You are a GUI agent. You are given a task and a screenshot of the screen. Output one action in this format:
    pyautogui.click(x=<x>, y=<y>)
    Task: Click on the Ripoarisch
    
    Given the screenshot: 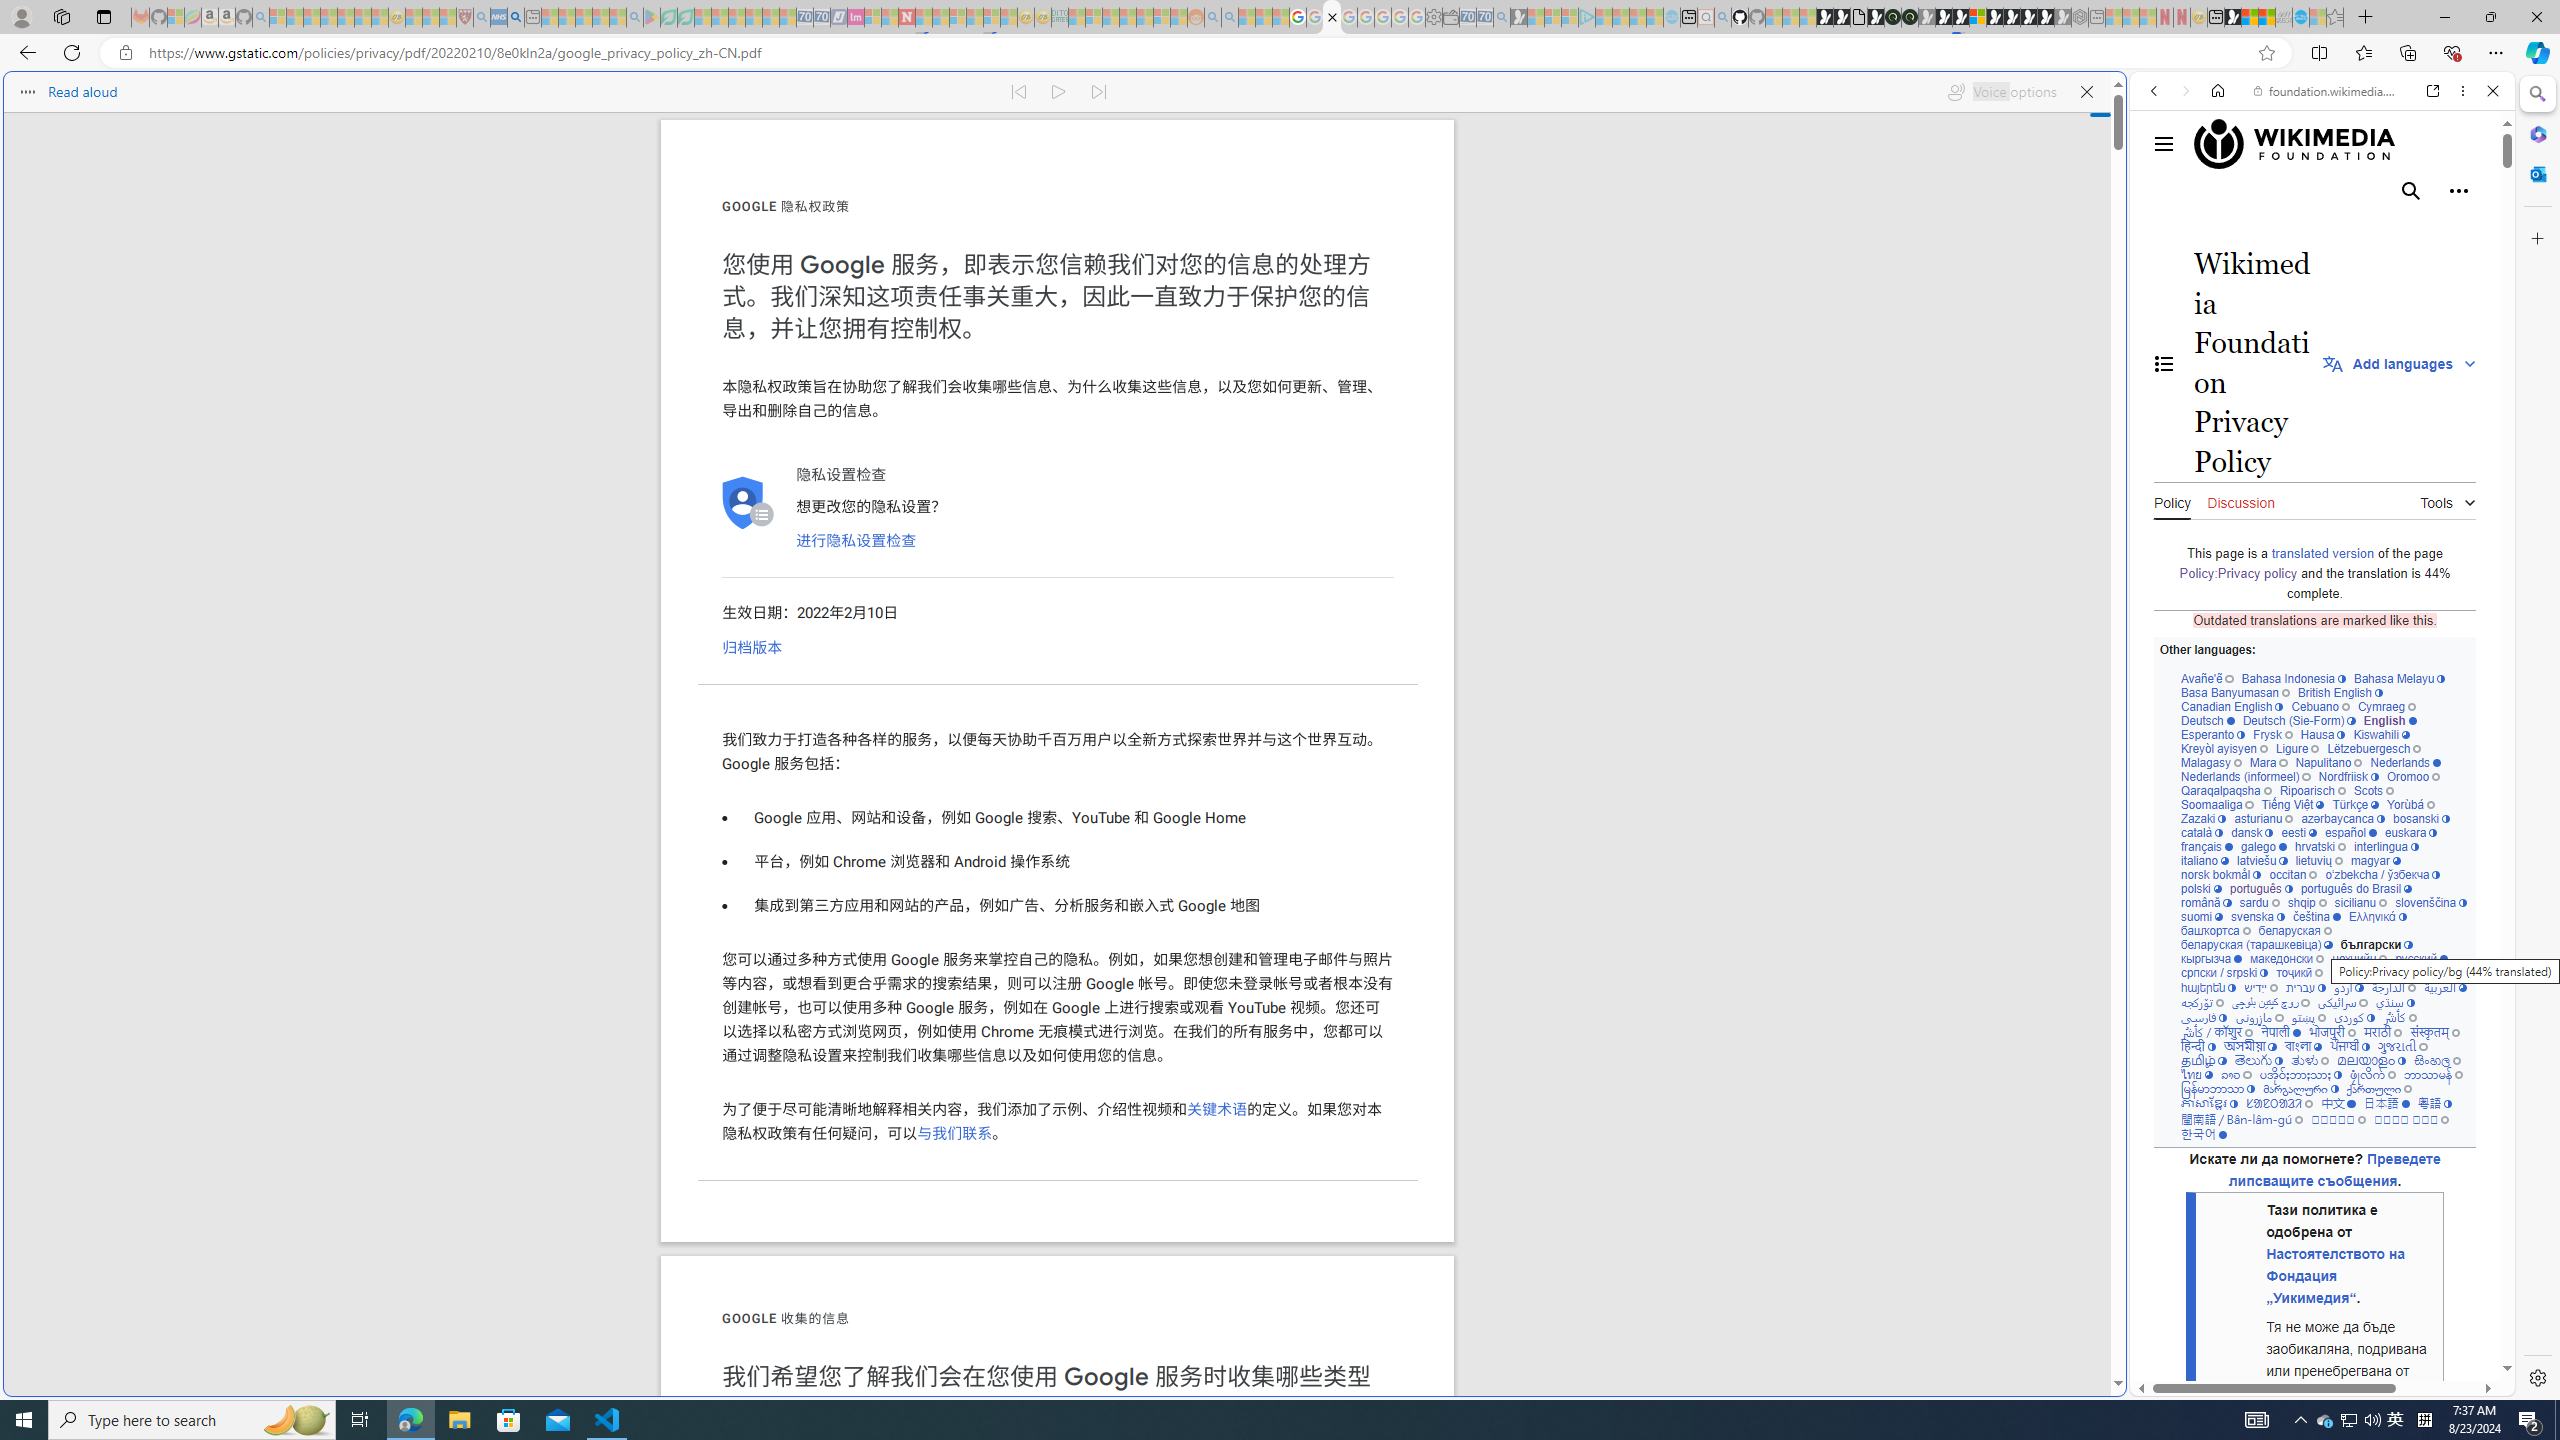 What is the action you would take?
    pyautogui.click(x=2311, y=790)
    